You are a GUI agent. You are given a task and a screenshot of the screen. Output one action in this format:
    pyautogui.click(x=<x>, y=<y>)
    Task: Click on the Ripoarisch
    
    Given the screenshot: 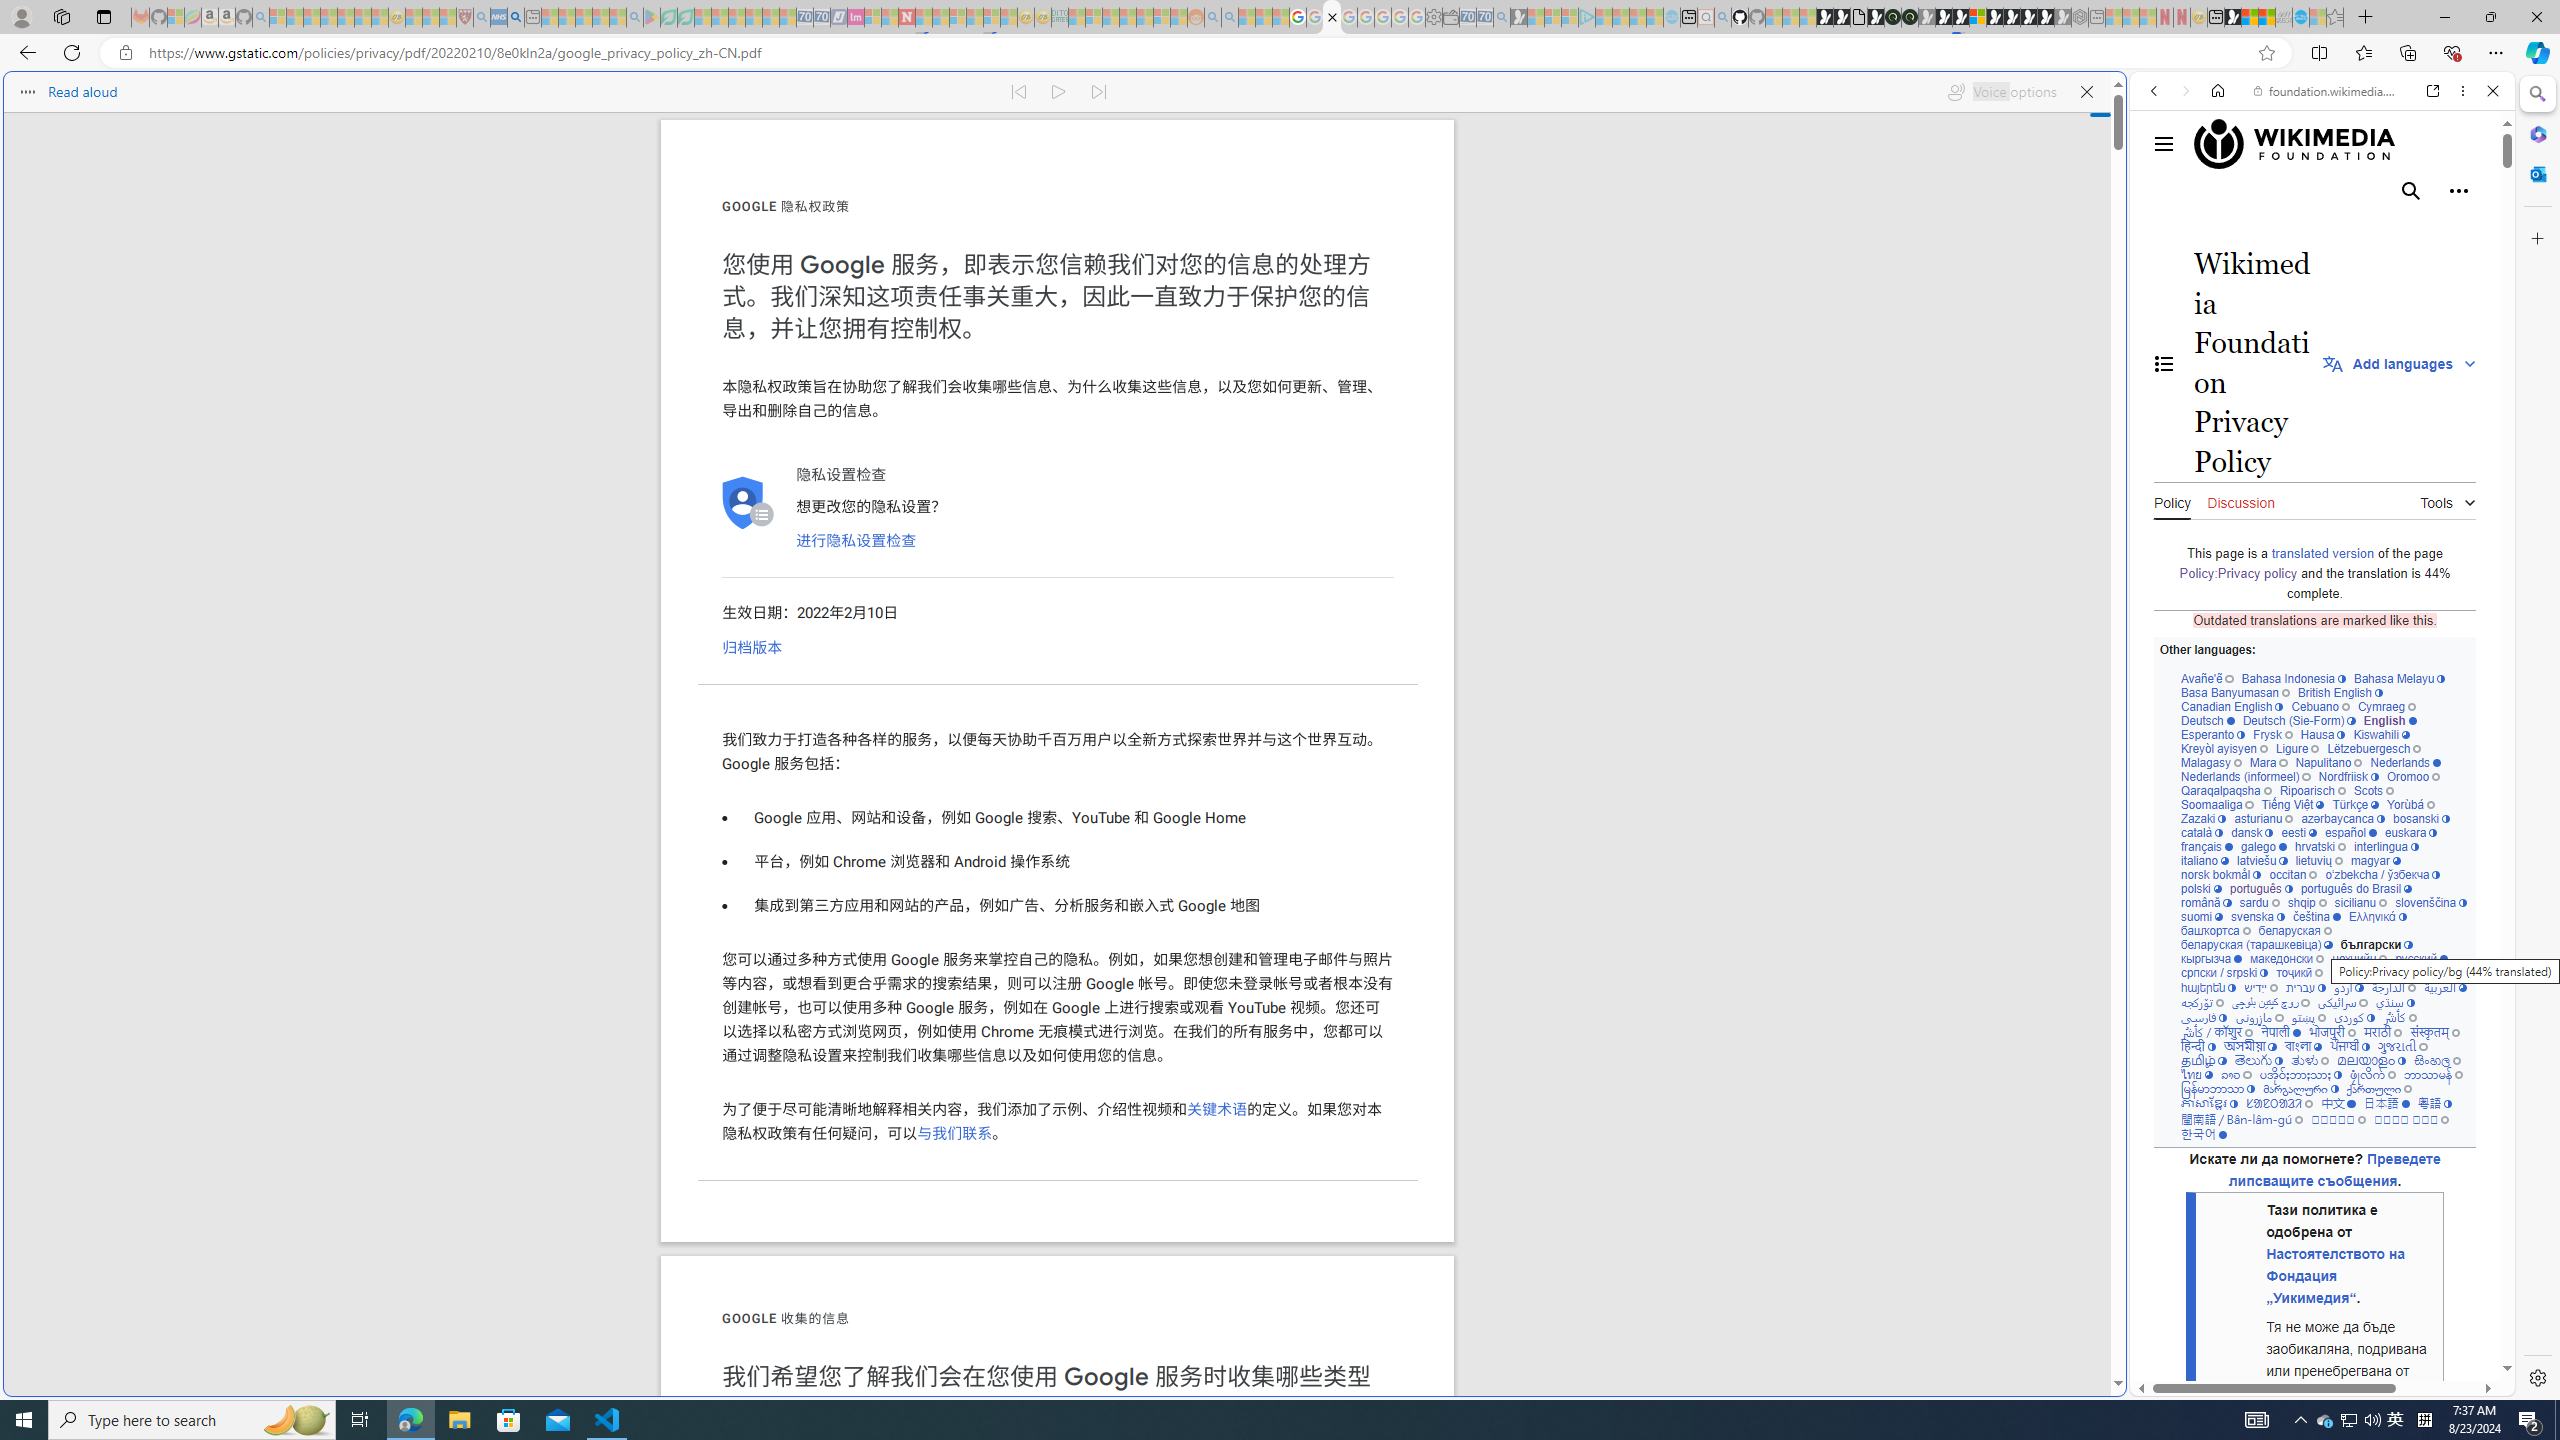 What is the action you would take?
    pyautogui.click(x=2311, y=790)
    